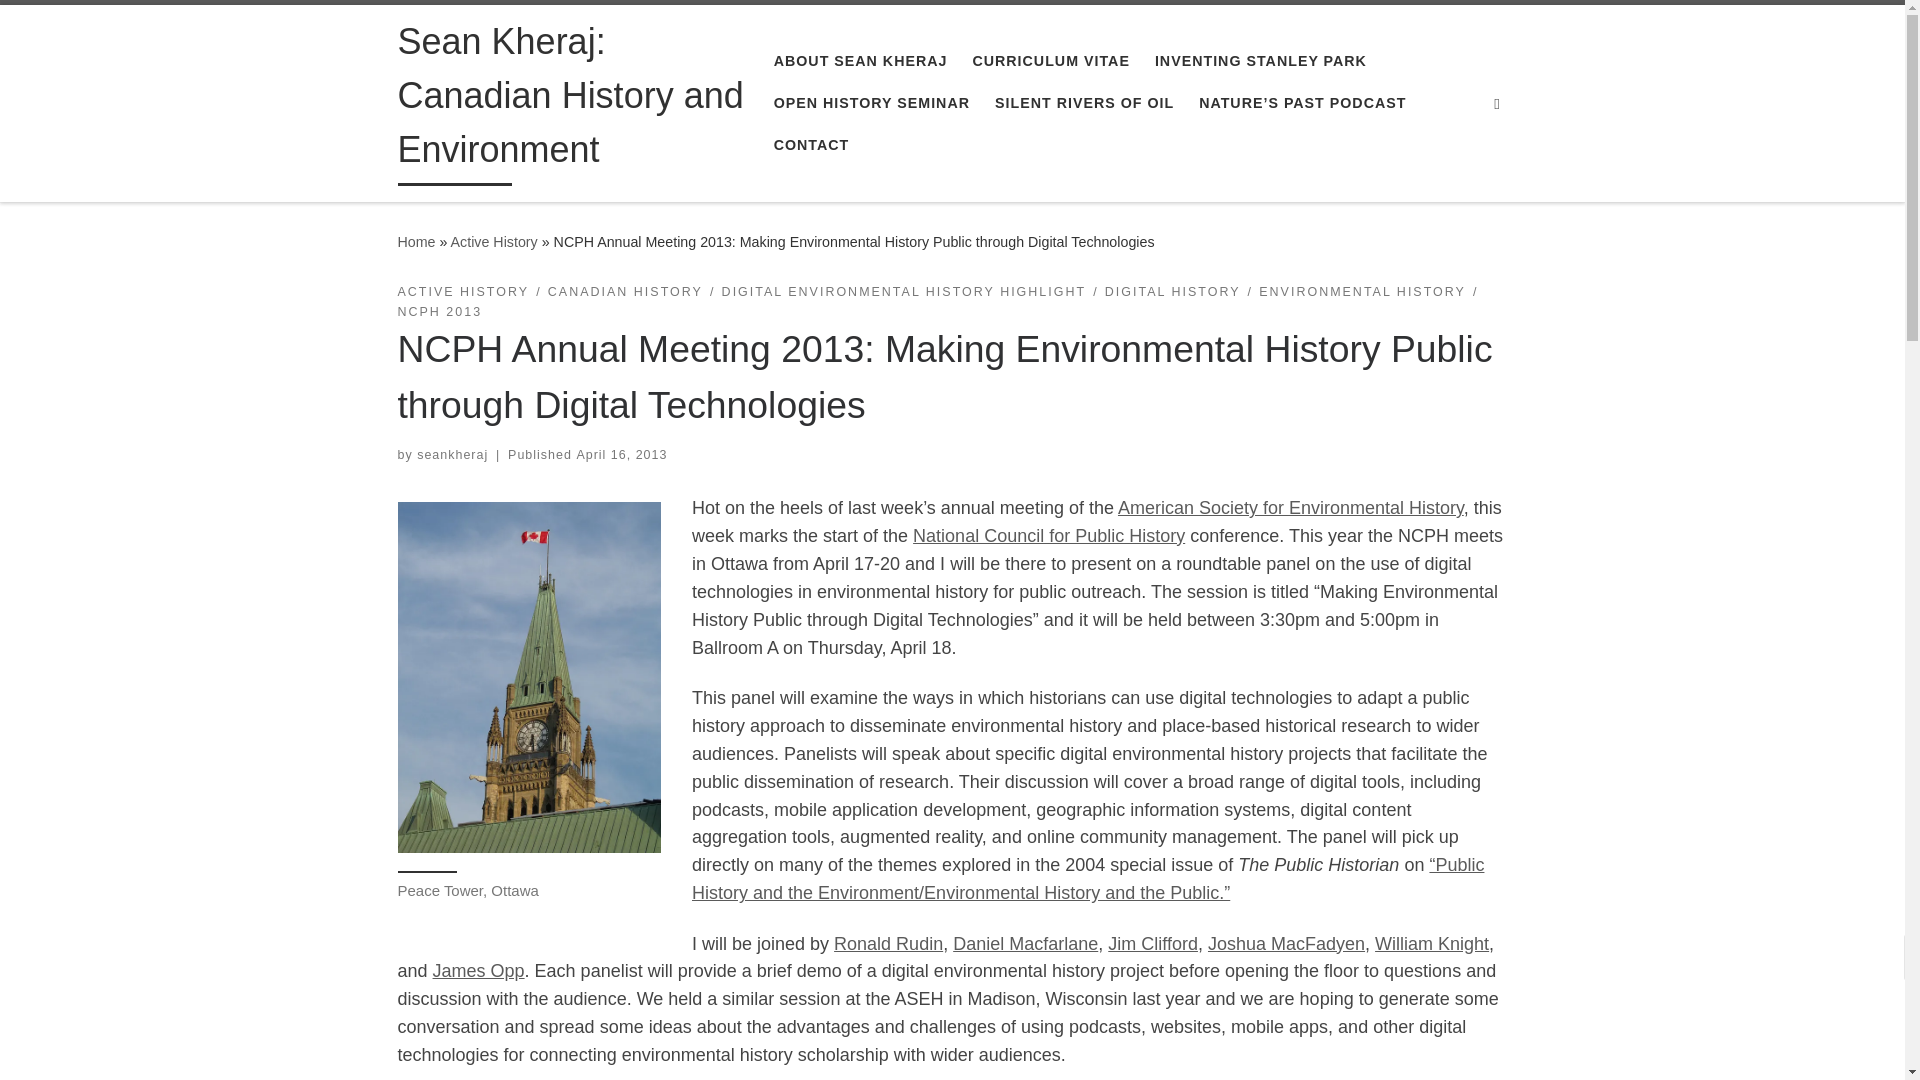 This screenshot has width=1920, height=1080. What do you see at coordinates (463, 292) in the screenshot?
I see `ACTIVE HISTORY` at bounding box center [463, 292].